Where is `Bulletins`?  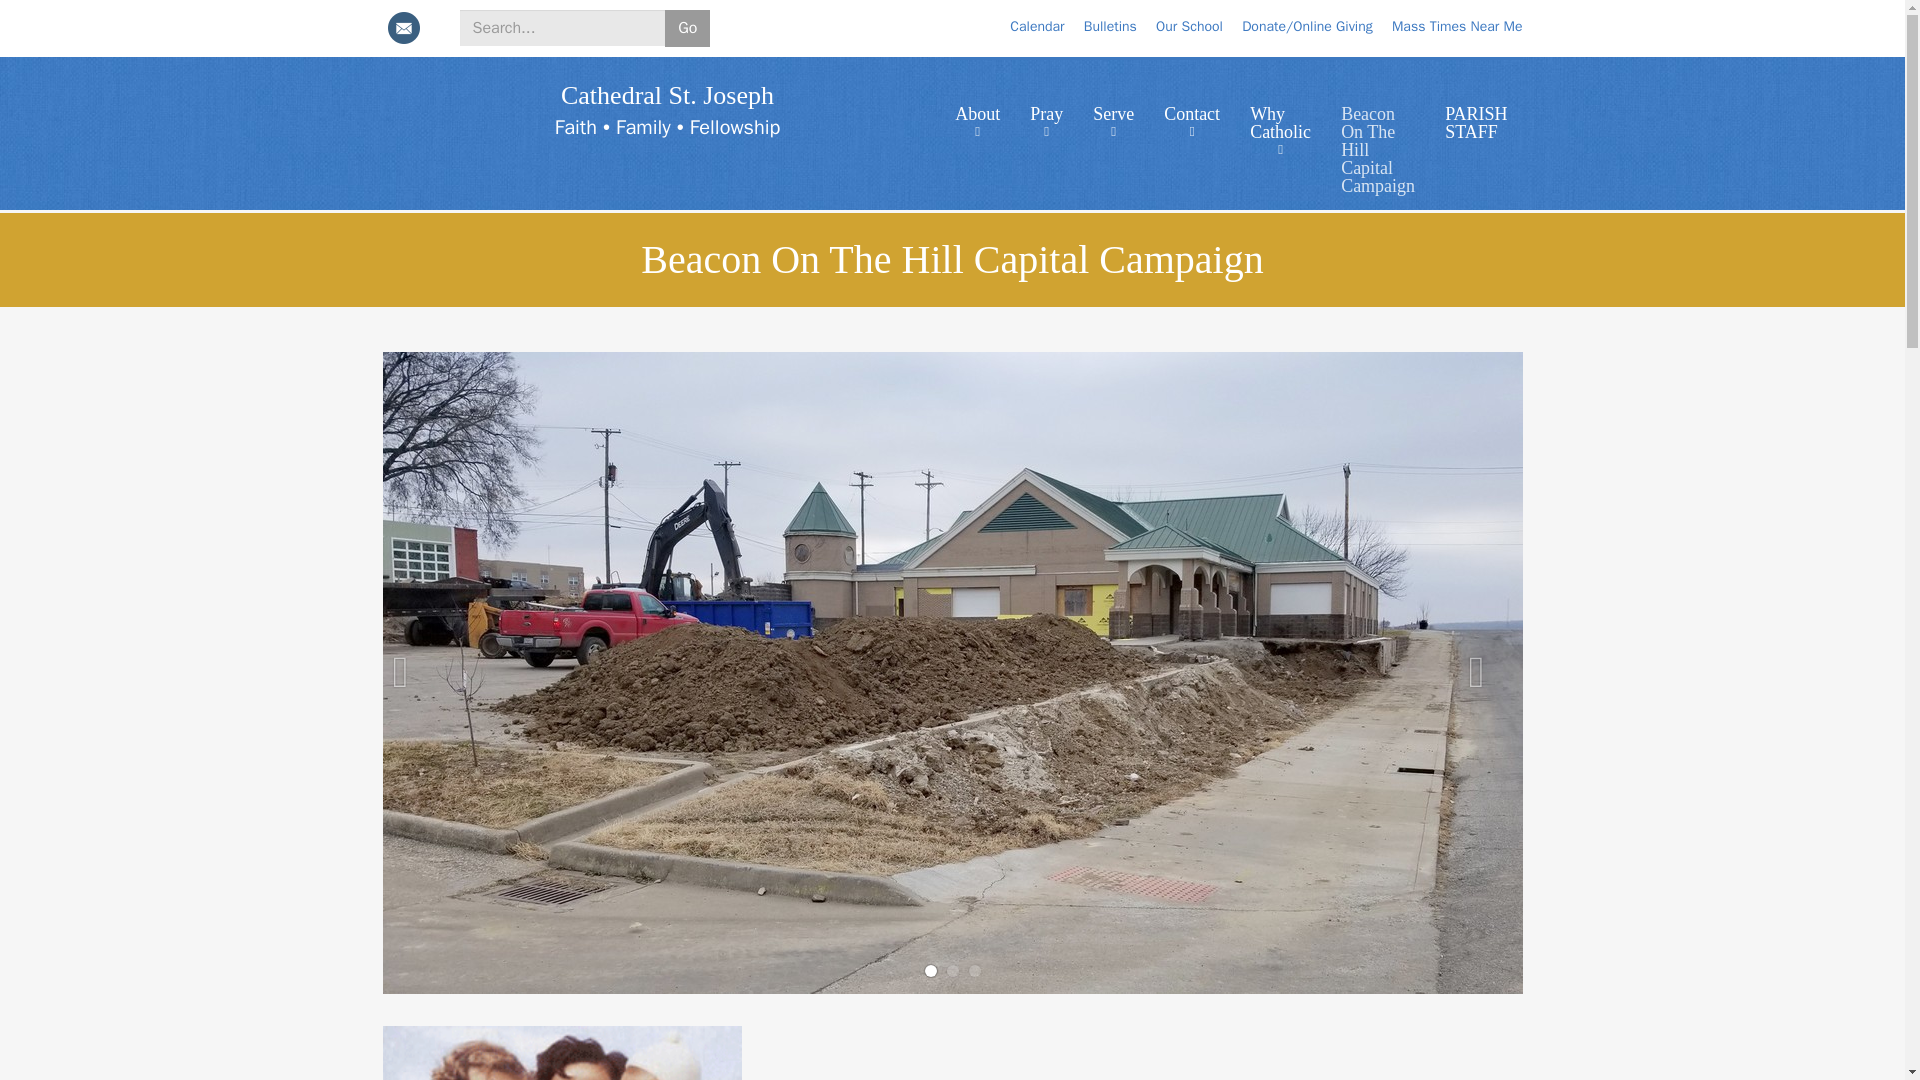
Bulletins is located at coordinates (1110, 26).